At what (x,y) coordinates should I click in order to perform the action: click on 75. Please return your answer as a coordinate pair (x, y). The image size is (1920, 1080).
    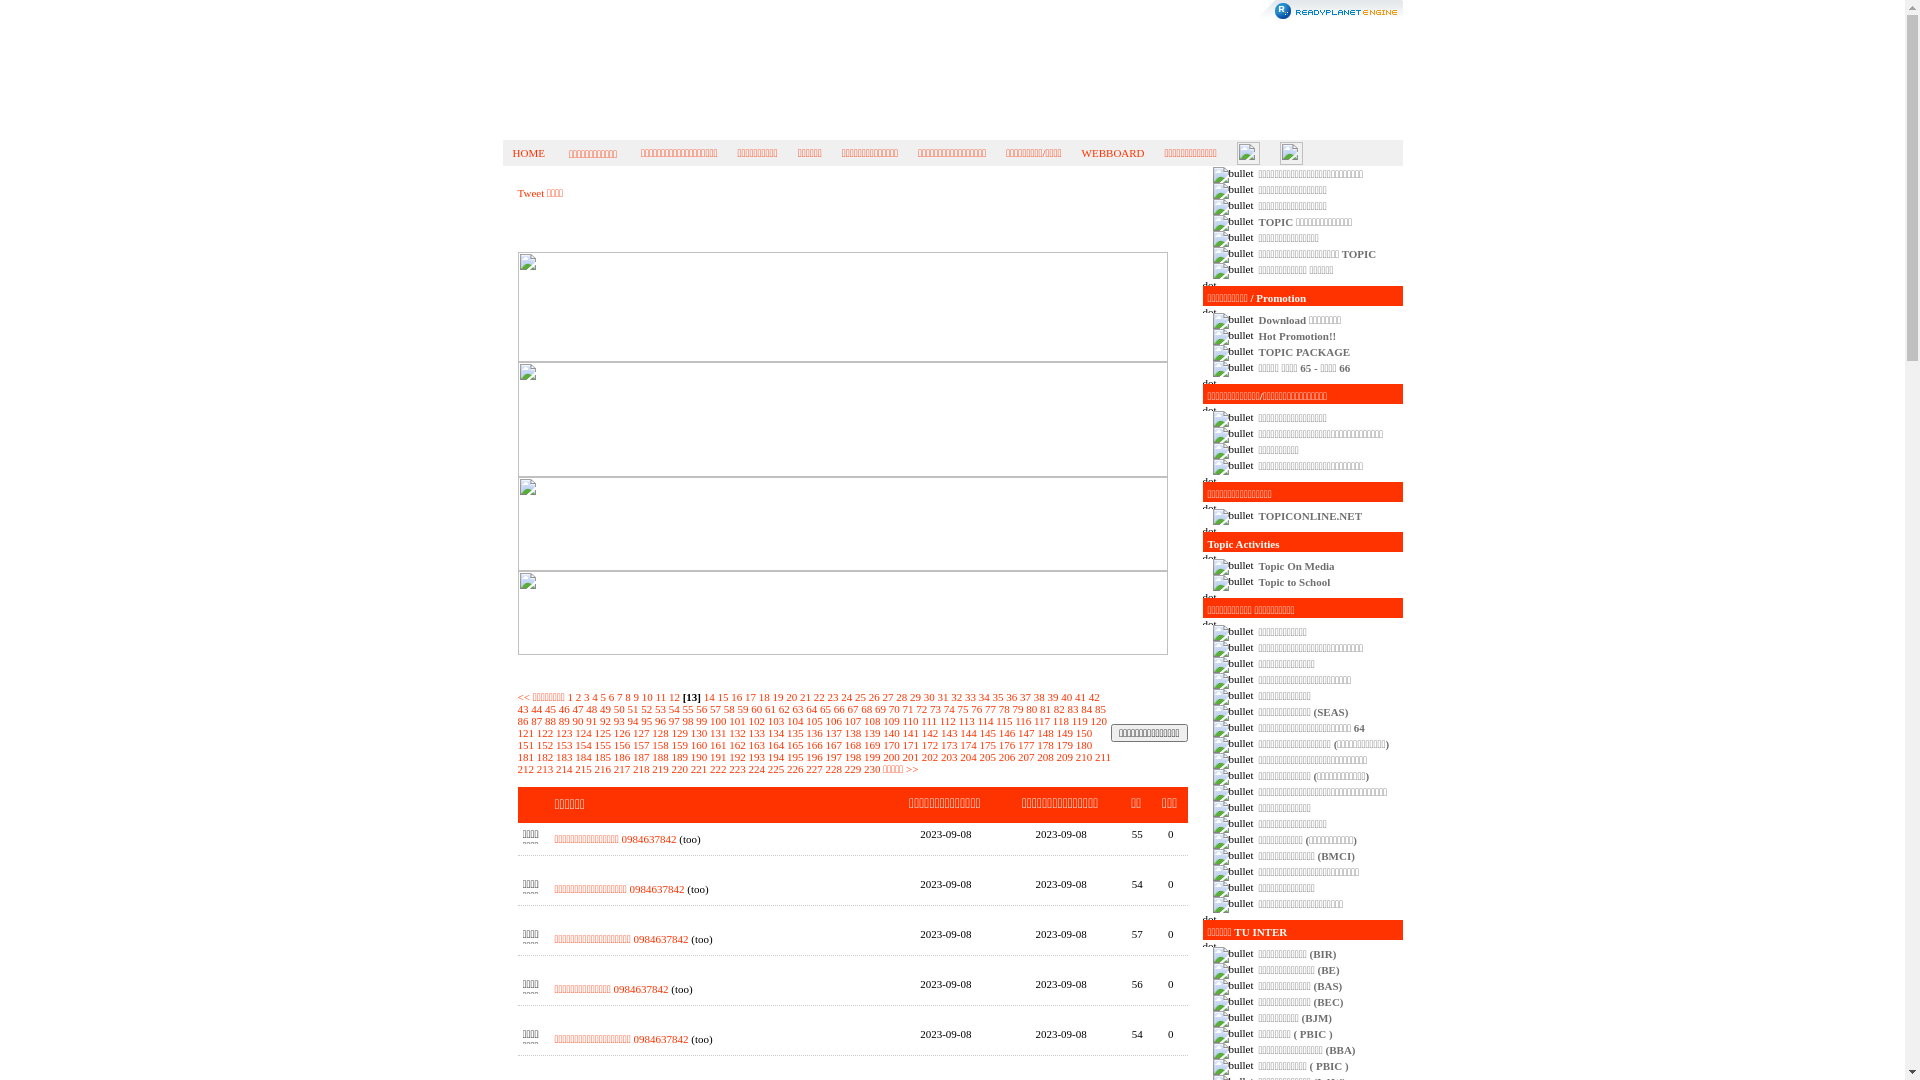
    Looking at the image, I should click on (963, 709).